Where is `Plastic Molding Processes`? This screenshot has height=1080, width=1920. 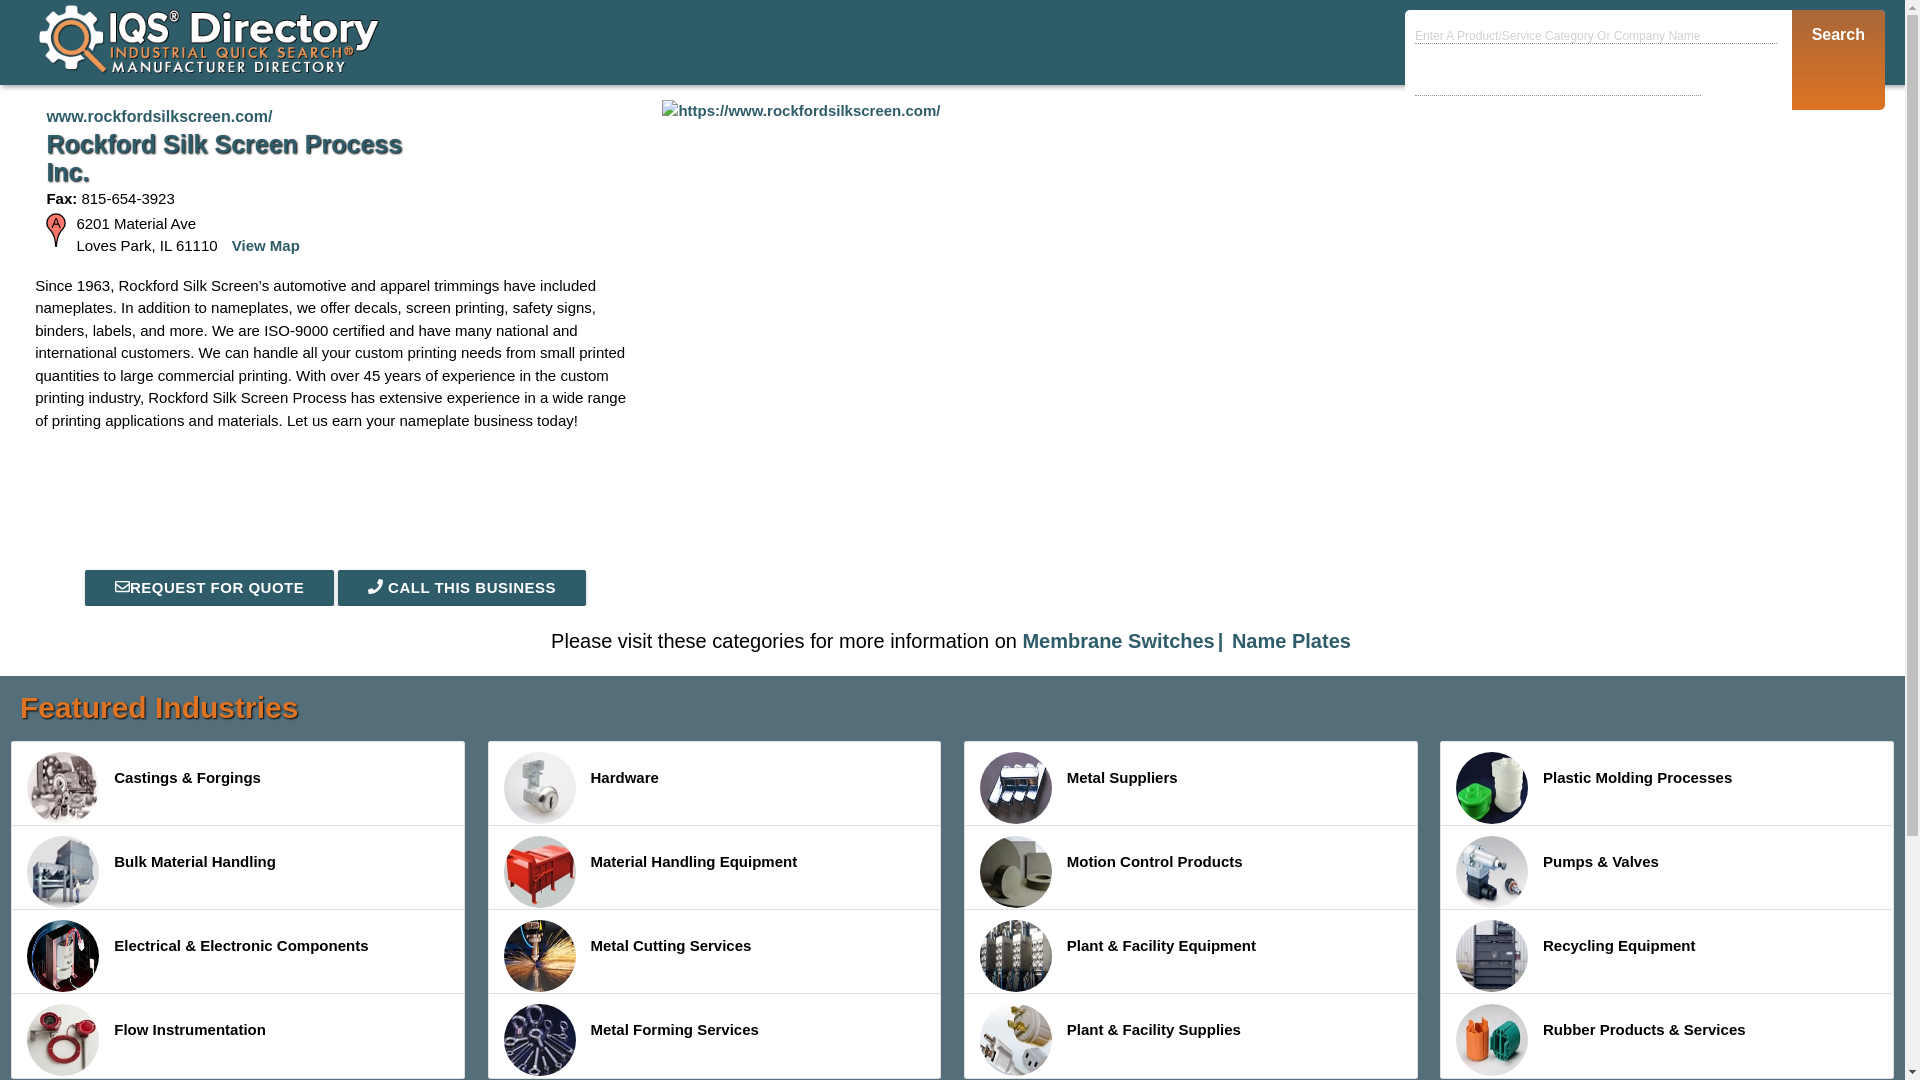 Plastic Molding Processes is located at coordinates (1492, 788).